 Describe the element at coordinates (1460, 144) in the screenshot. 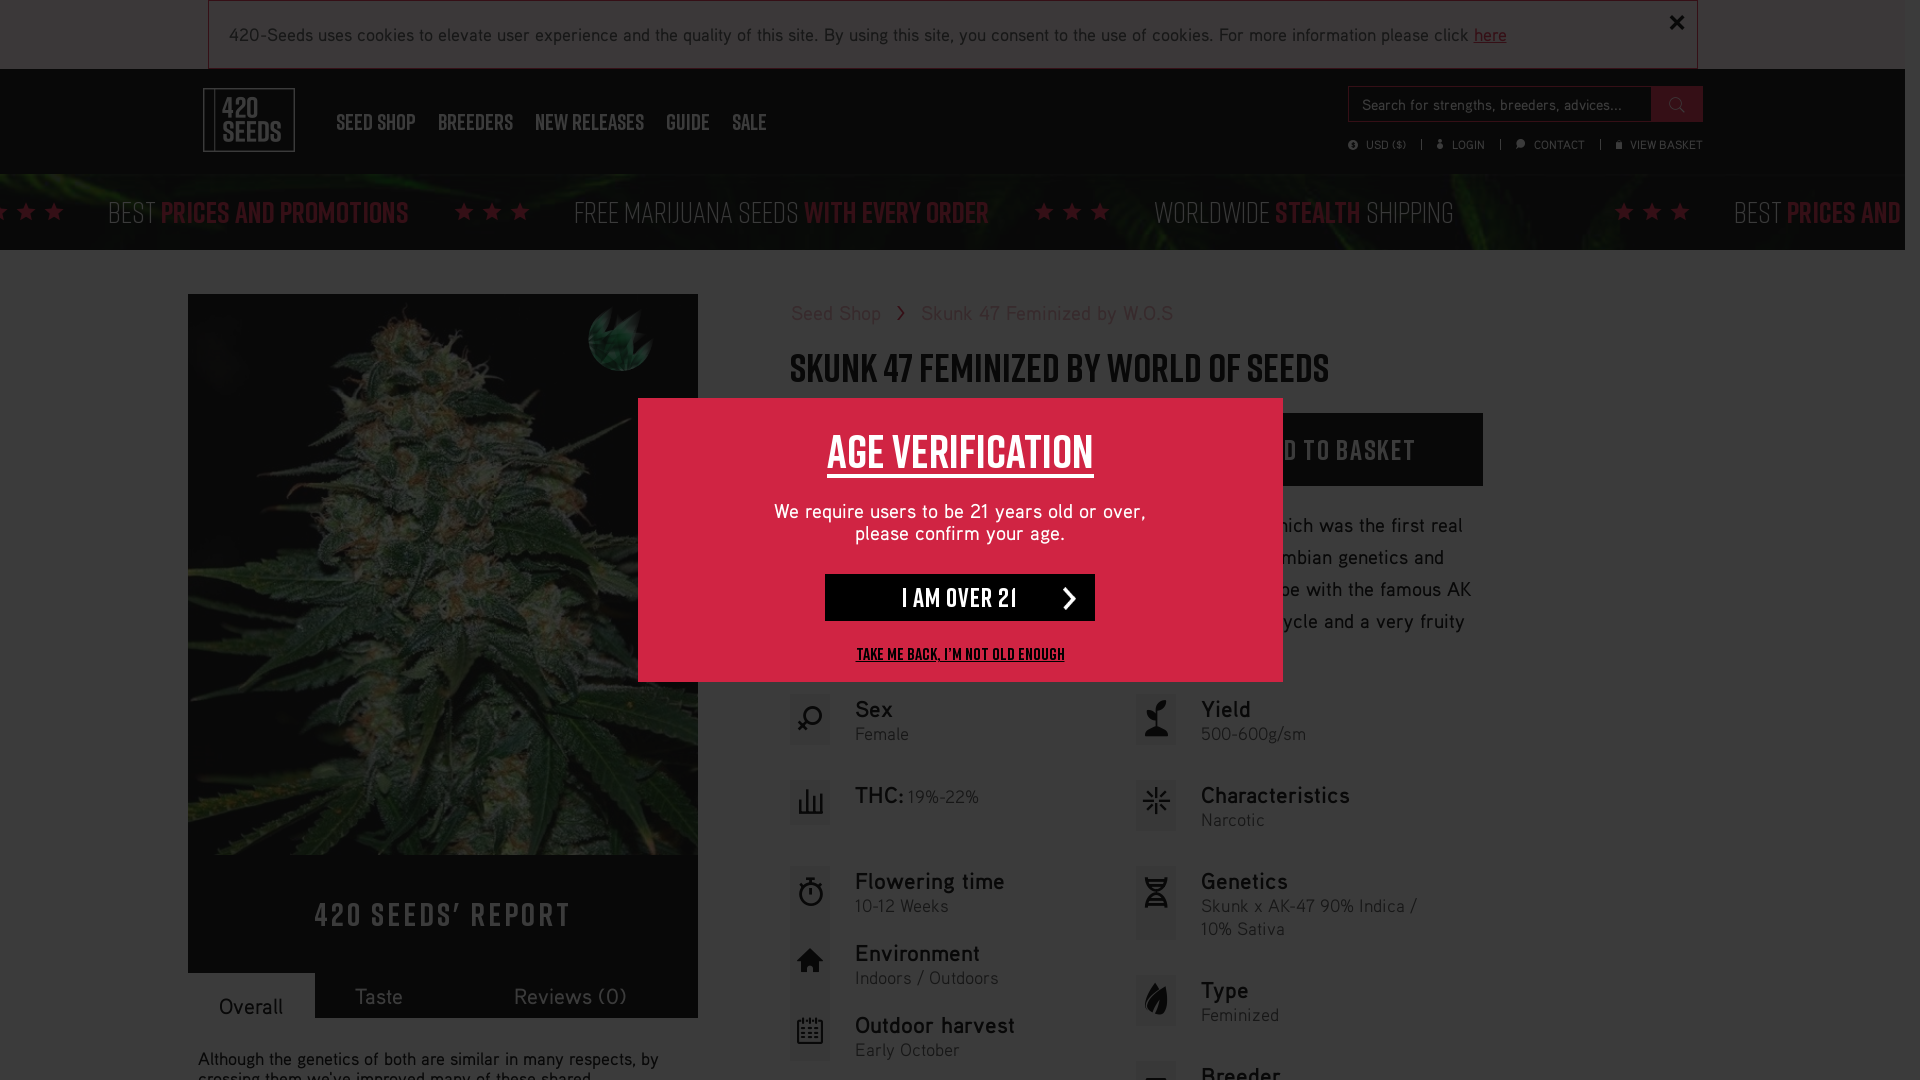

I see `LOGIN` at that location.